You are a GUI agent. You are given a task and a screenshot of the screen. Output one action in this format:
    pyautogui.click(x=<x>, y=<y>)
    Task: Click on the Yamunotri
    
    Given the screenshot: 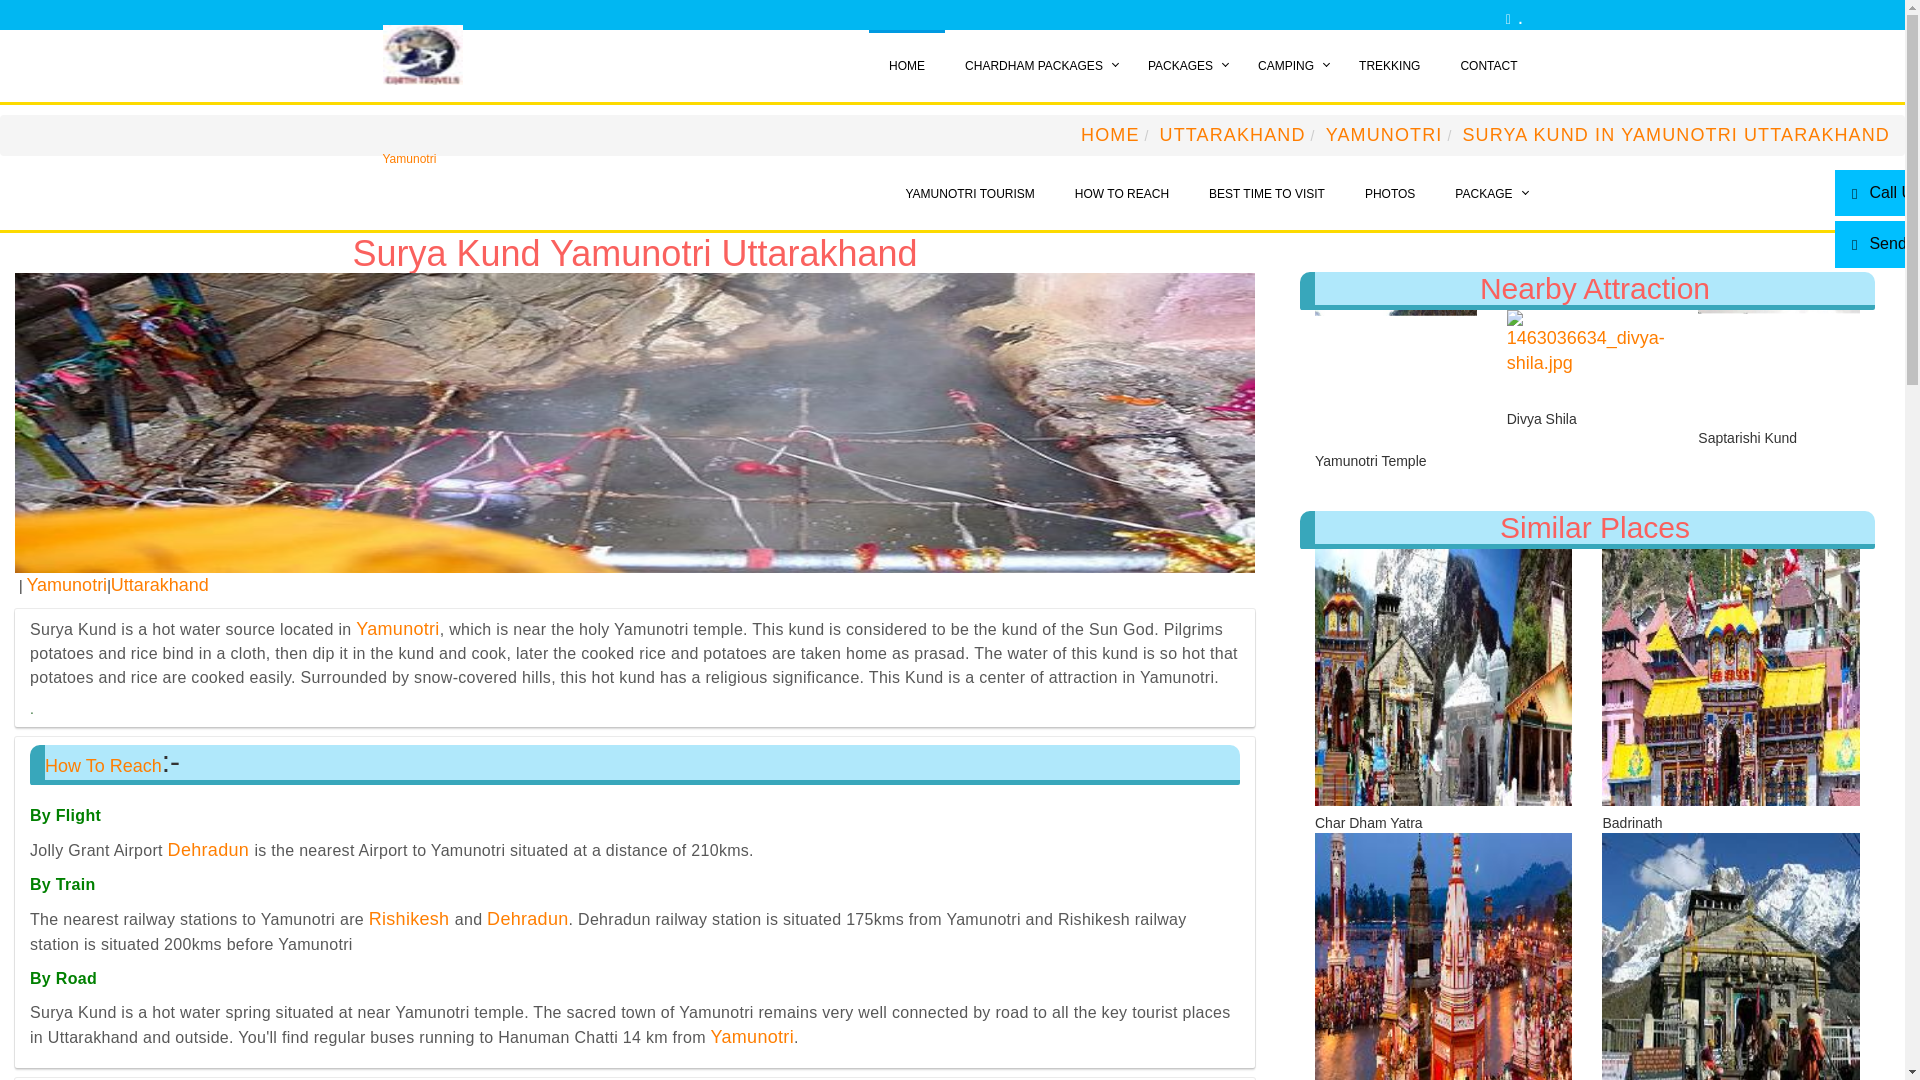 What is the action you would take?
    pyautogui.click(x=752, y=1036)
    